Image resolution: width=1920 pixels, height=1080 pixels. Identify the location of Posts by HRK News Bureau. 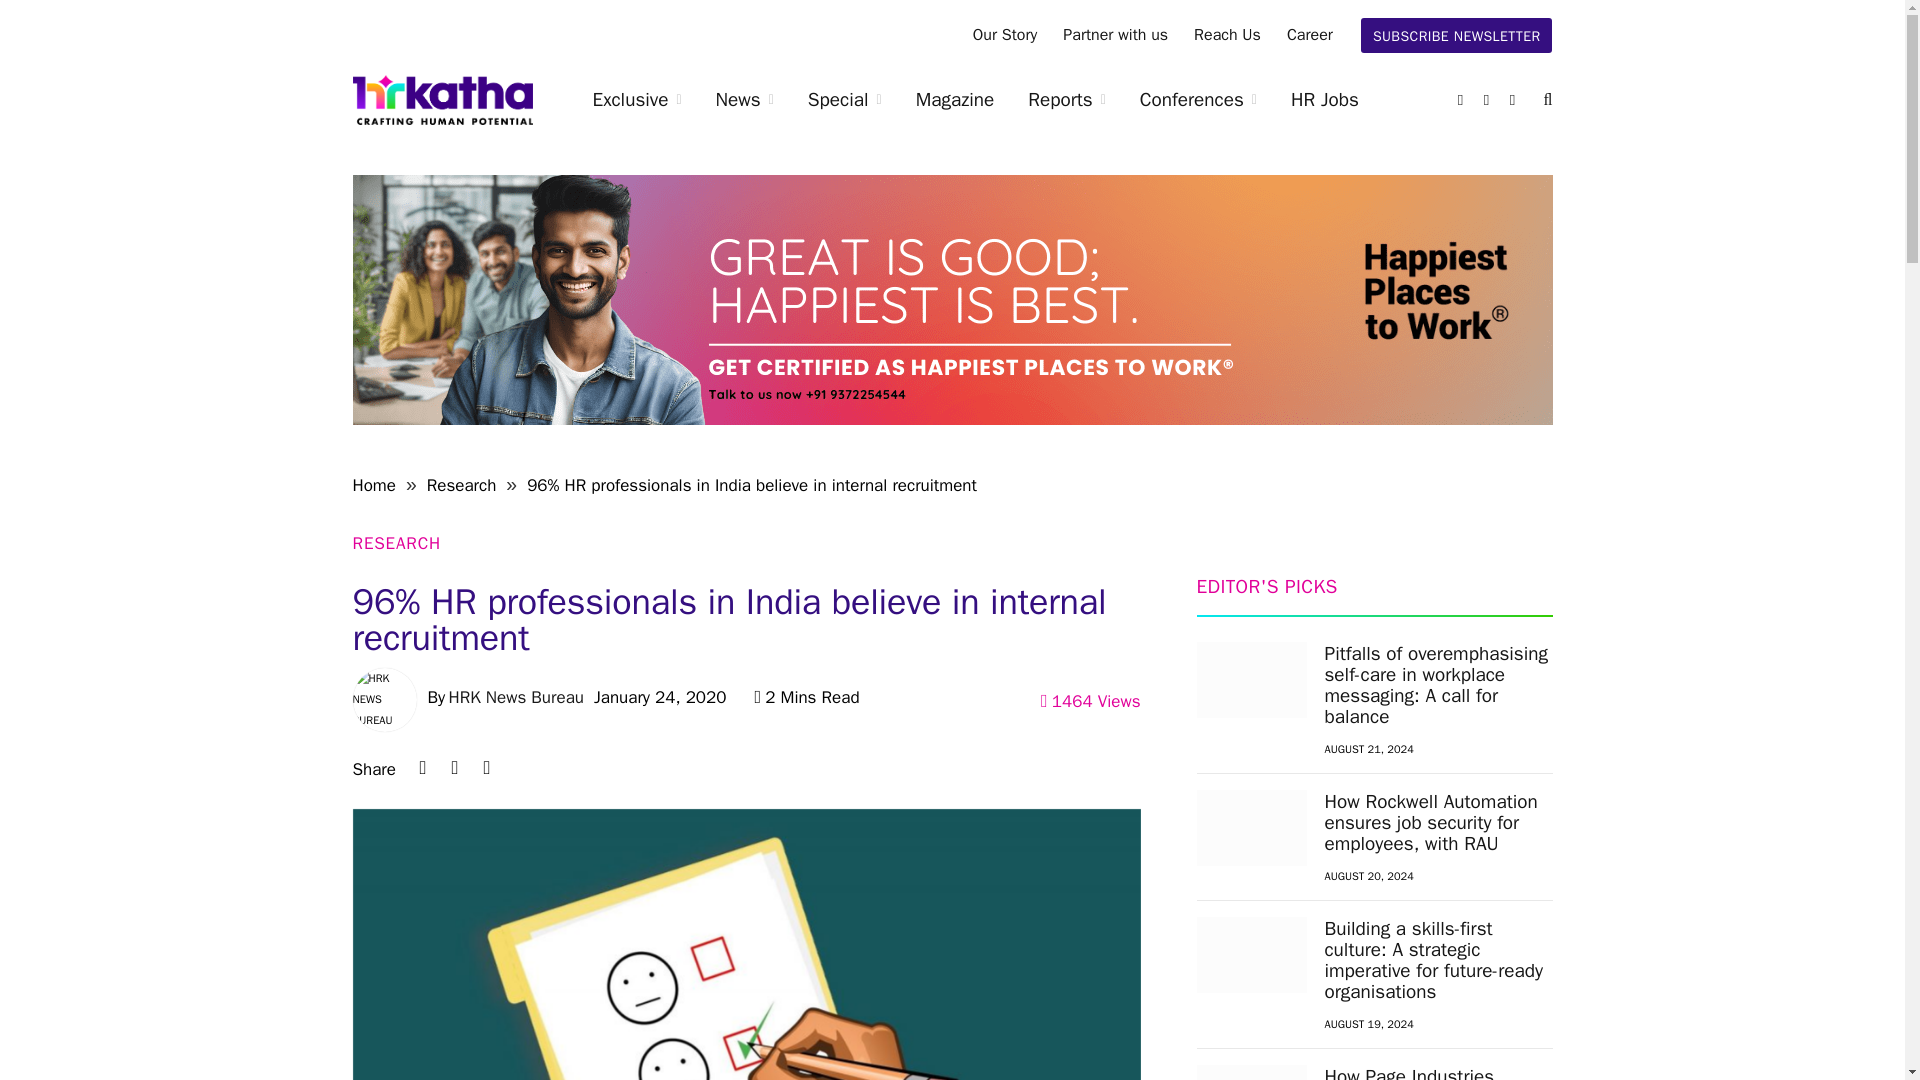
(515, 697).